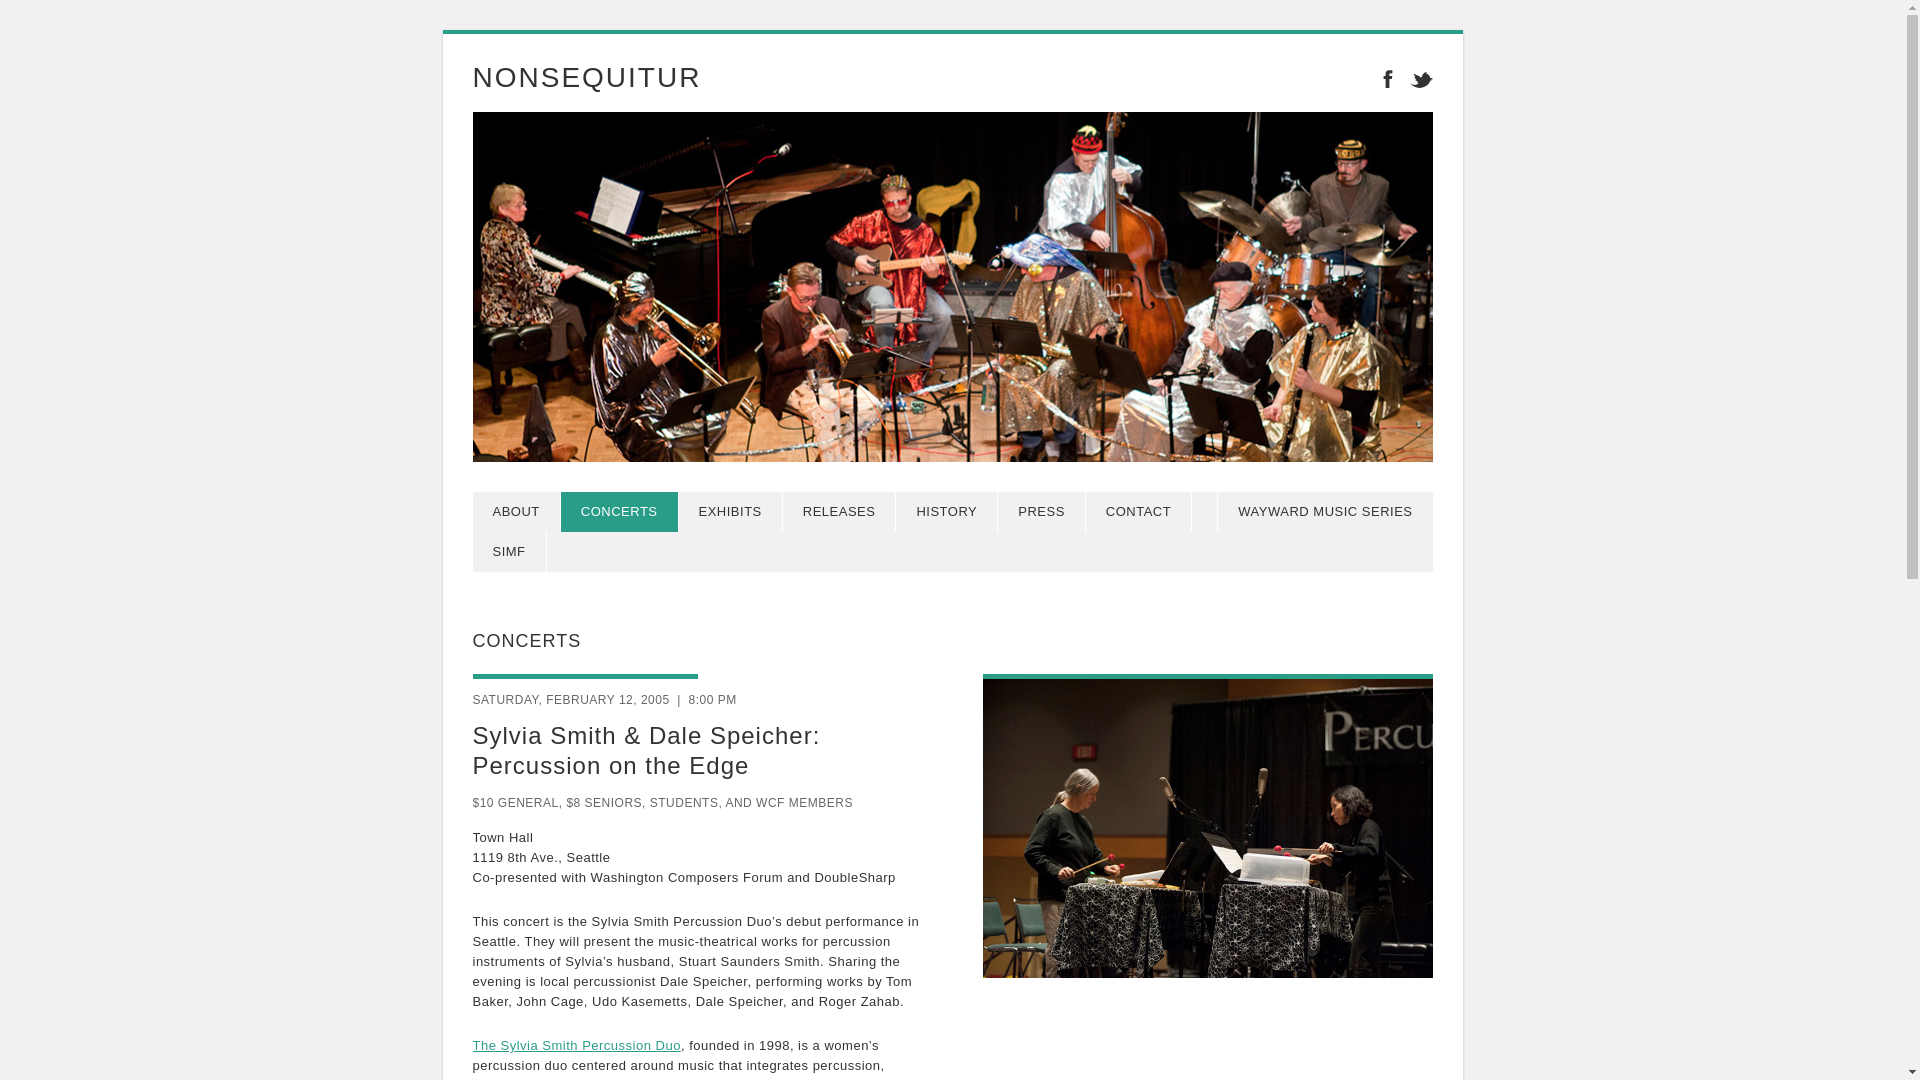  I want to click on EXHIBITS, so click(731, 512).